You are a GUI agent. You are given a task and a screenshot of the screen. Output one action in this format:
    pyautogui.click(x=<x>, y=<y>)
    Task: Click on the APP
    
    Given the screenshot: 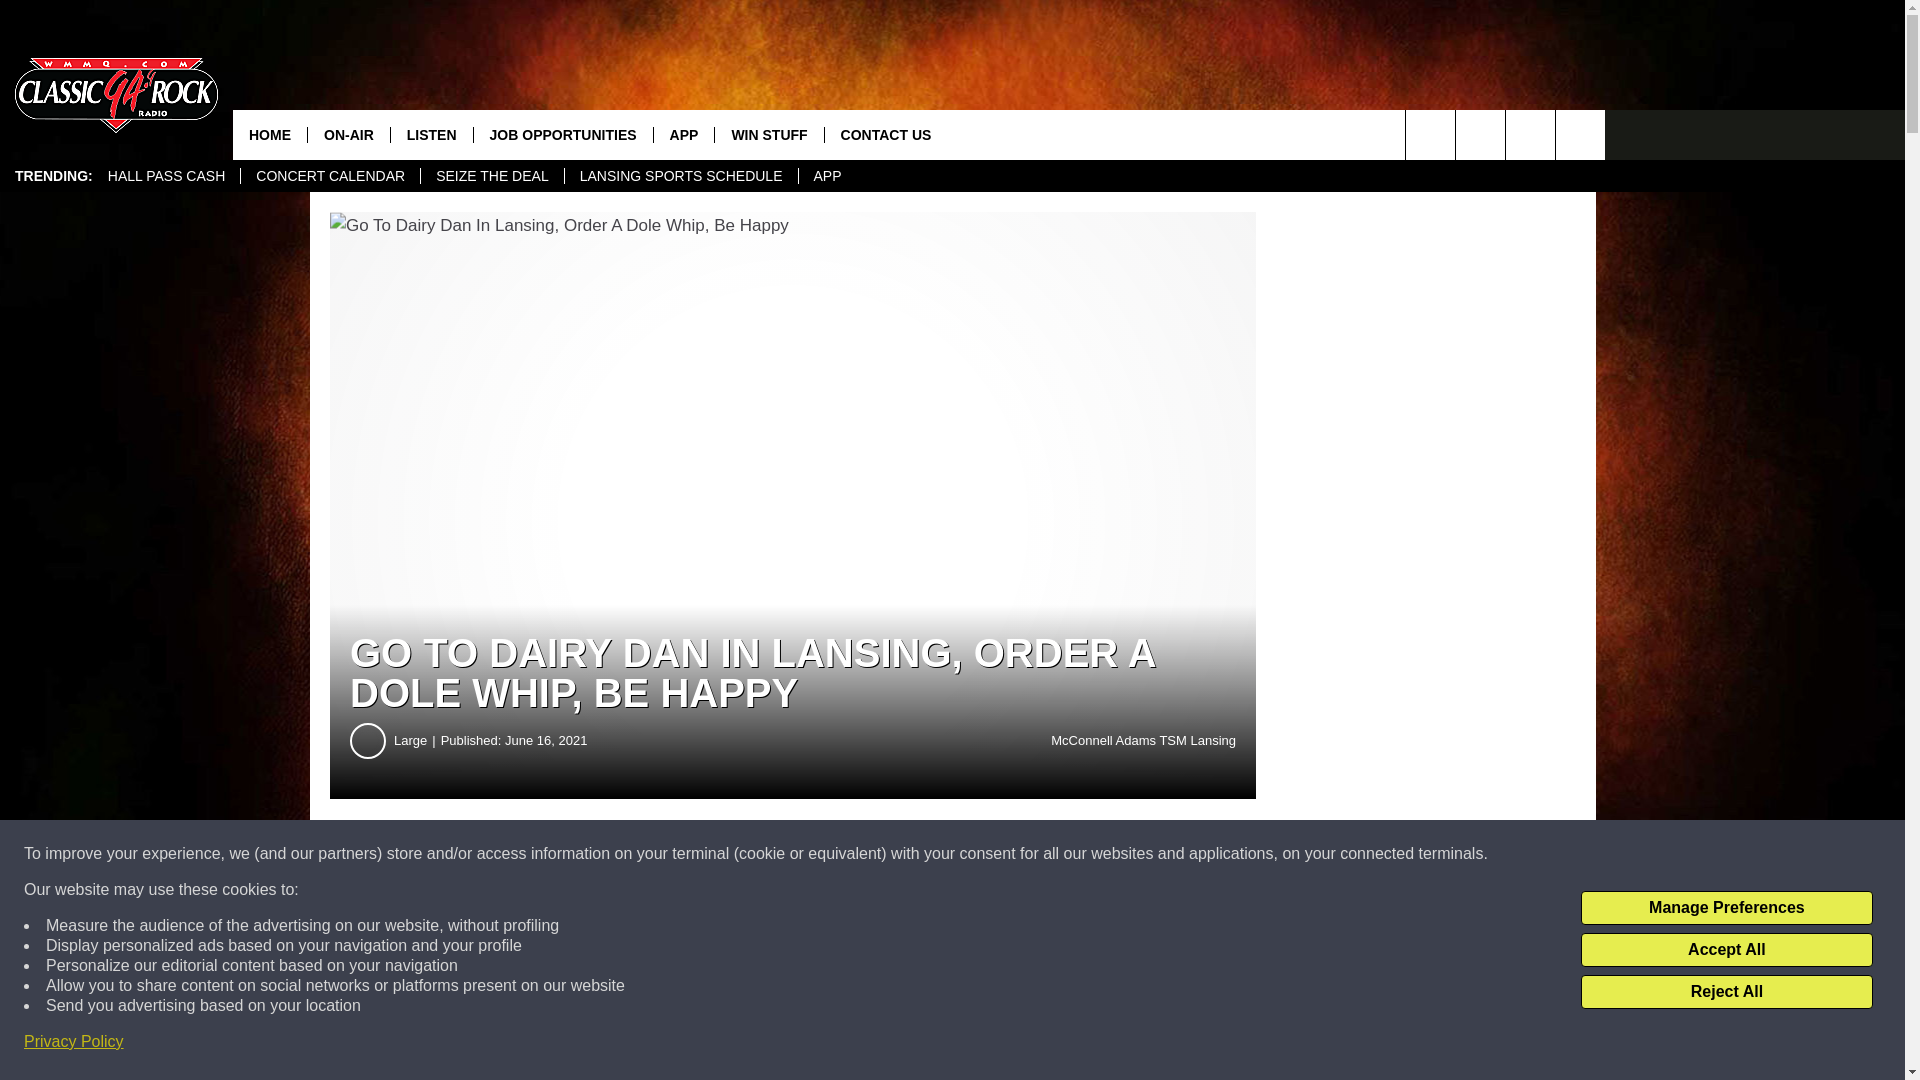 What is the action you would take?
    pyautogui.click(x=827, y=176)
    